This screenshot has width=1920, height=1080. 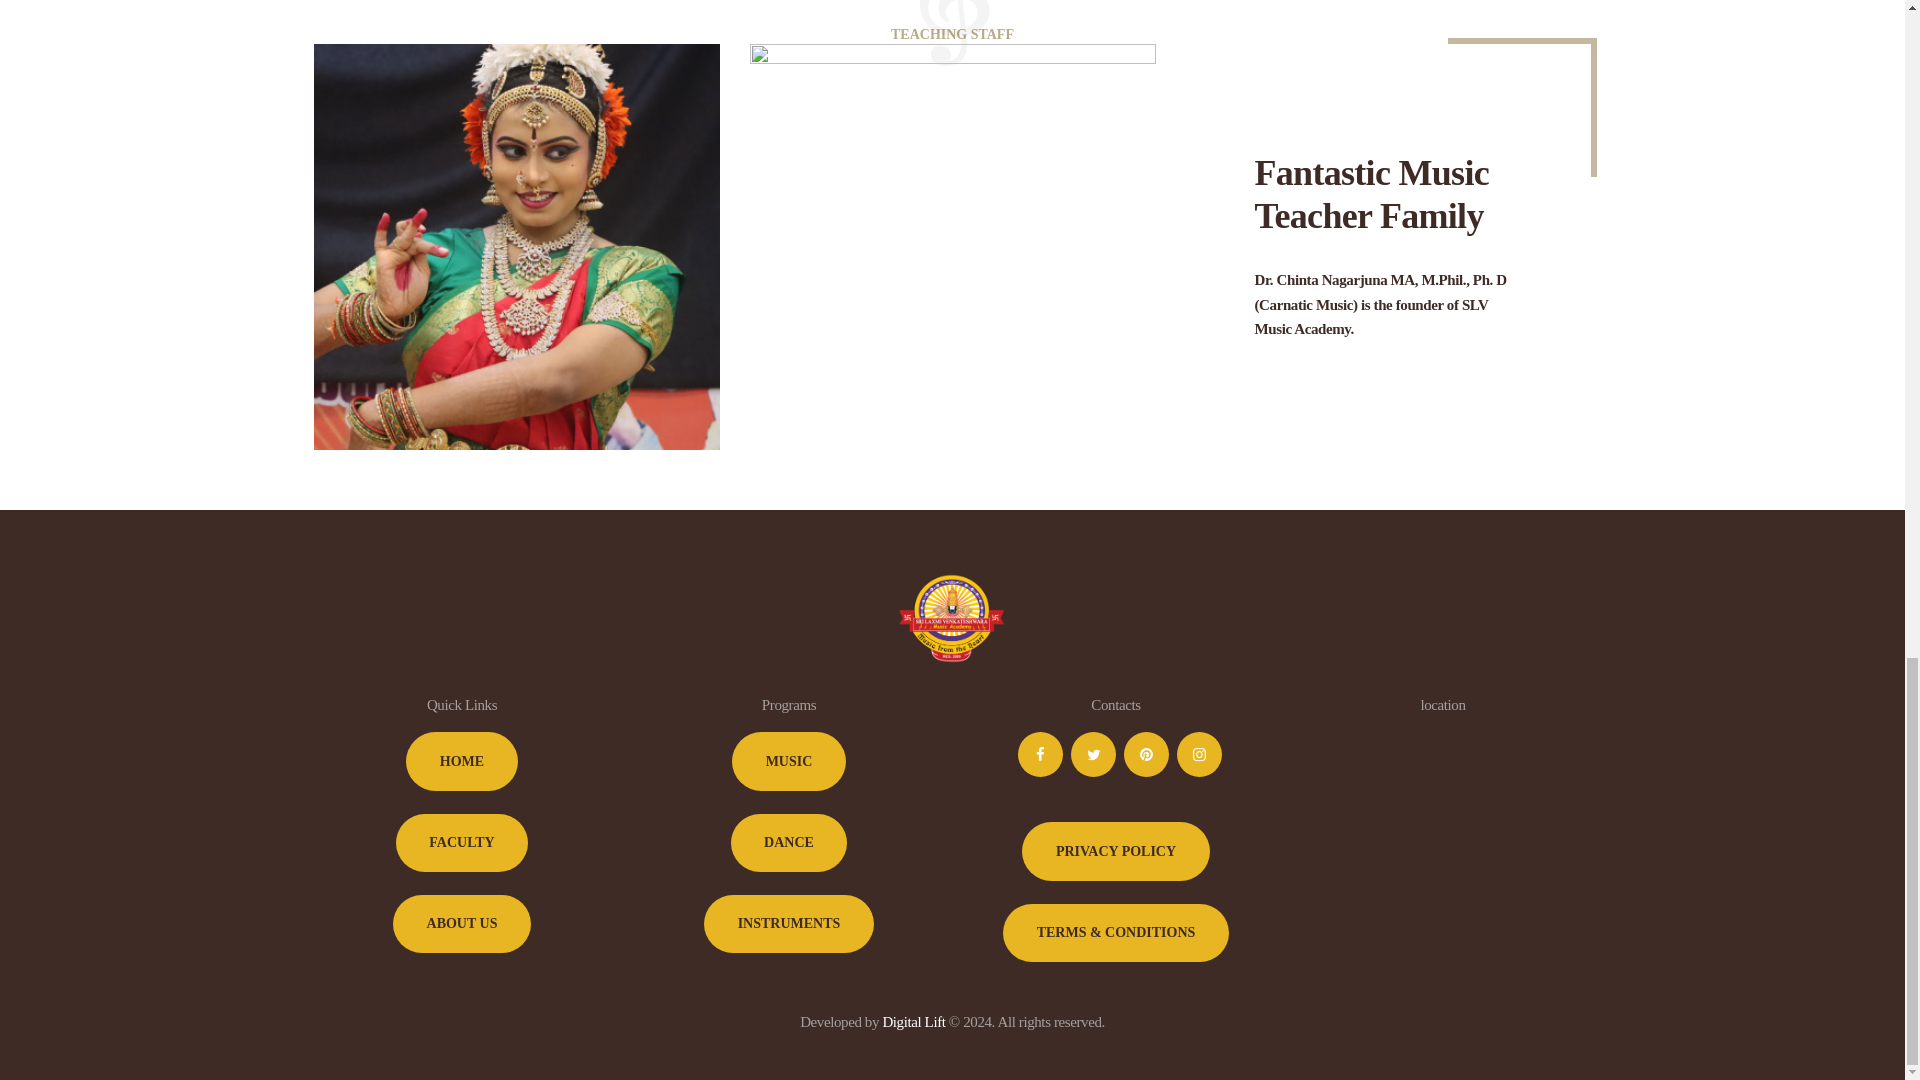 I want to click on FACULTY, so click(x=462, y=842).